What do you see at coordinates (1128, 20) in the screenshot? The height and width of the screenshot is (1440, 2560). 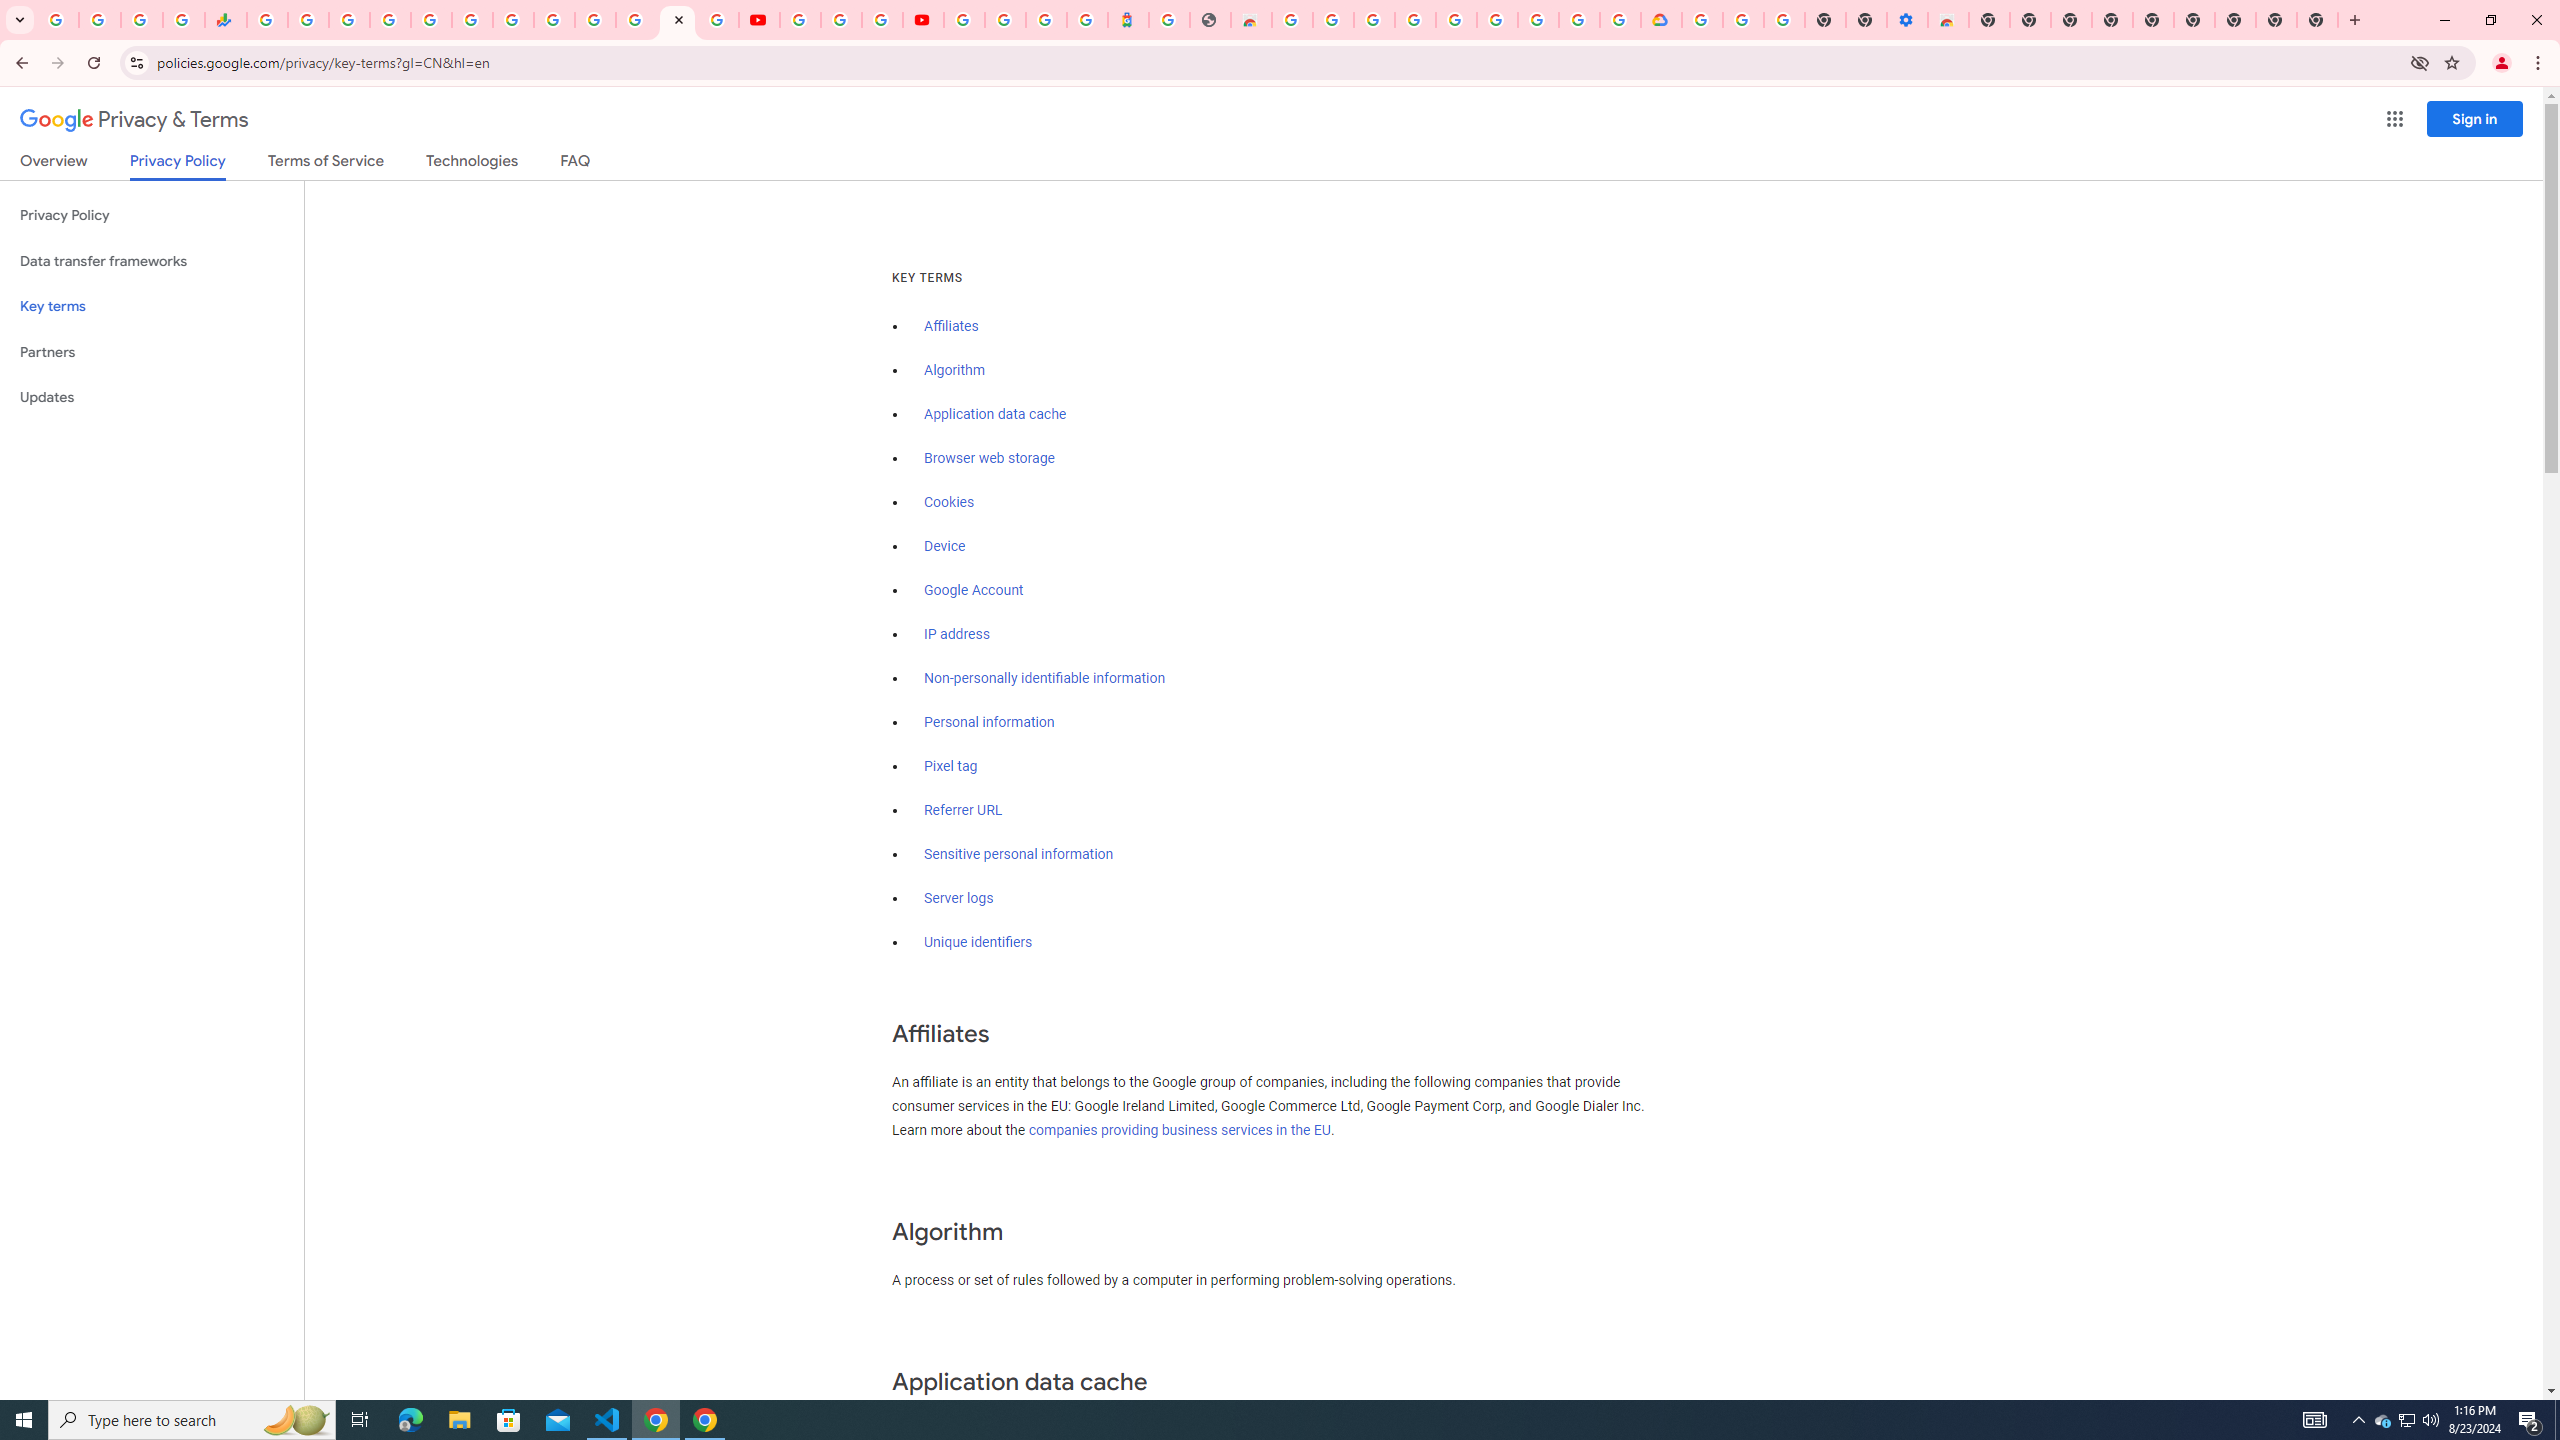 I see `Atour Hotel - Google hotels` at bounding box center [1128, 20].